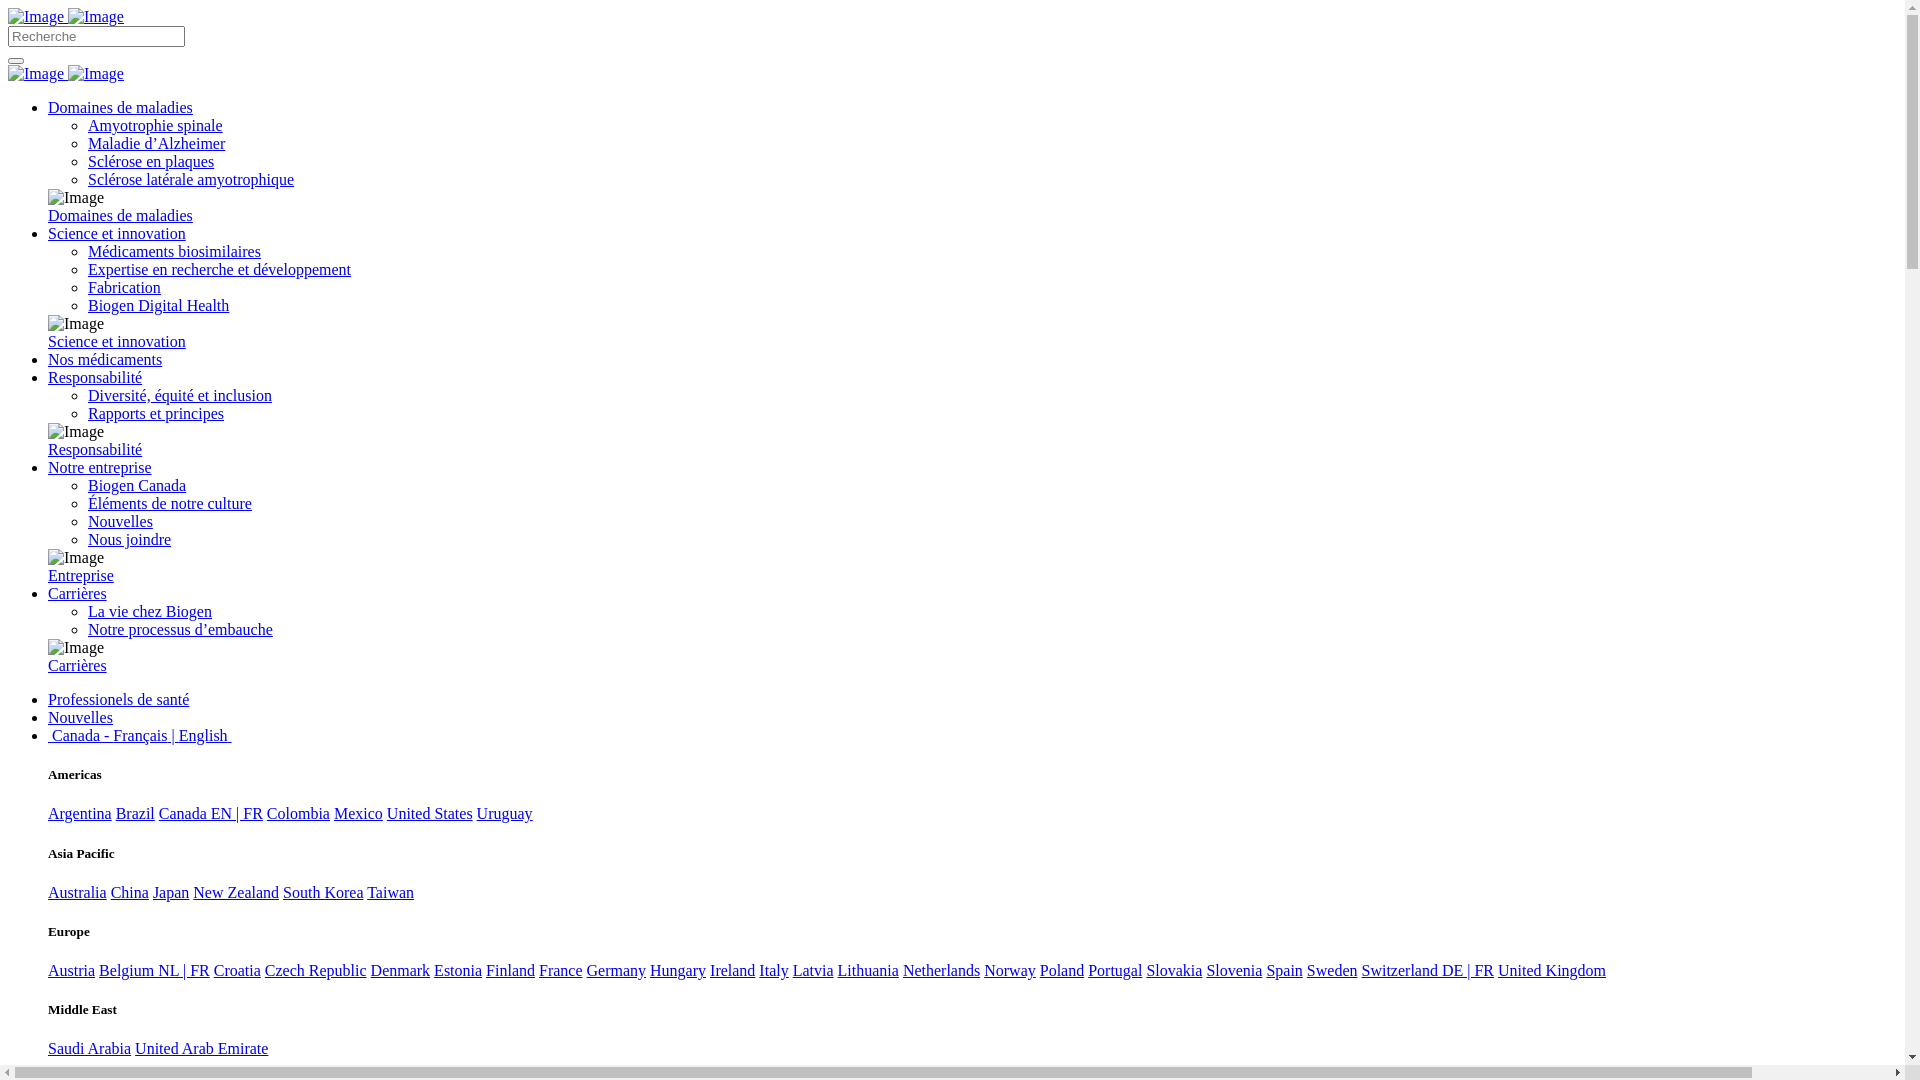  What do you see at coordinates (941, 970) in the screenshot?
I see `Netherlands` at bounding box center [941, 970].